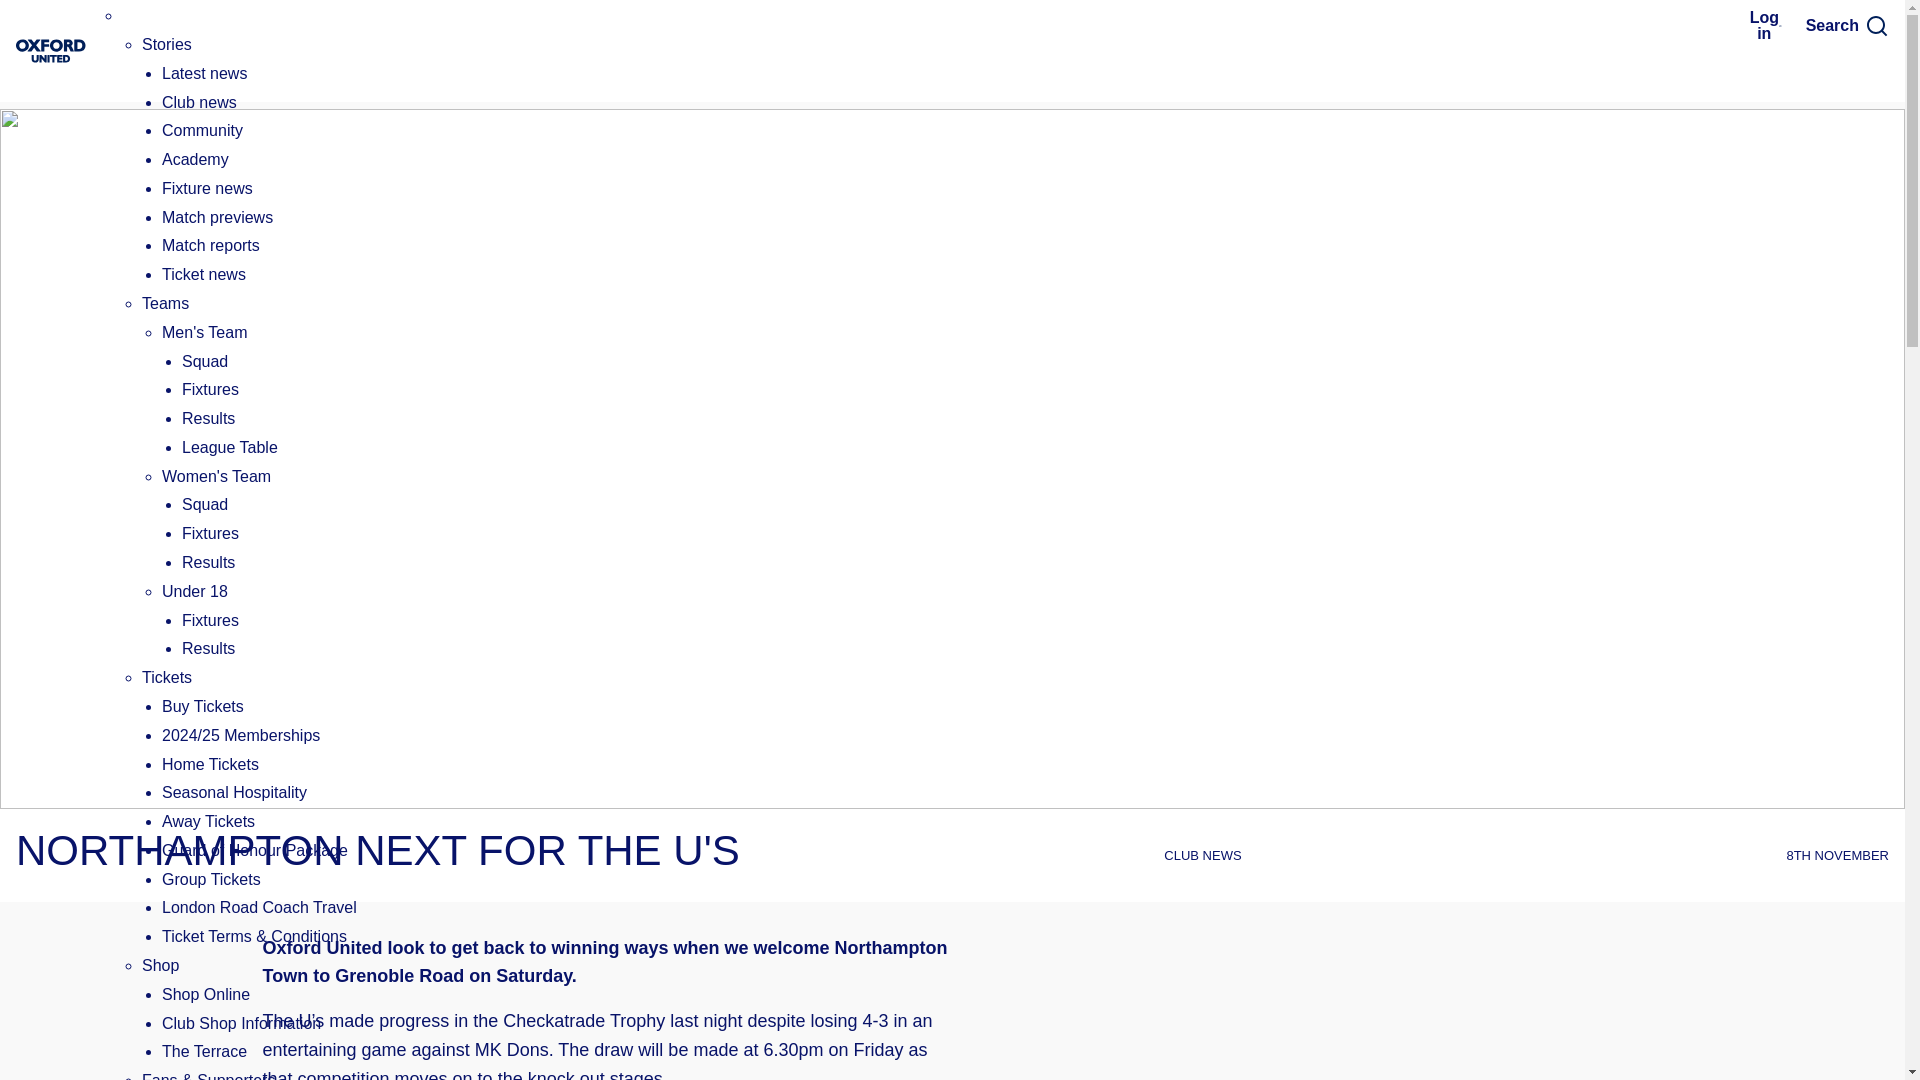 The height and width of the screenshot is (1080, 1920). I want to click on Seasonal Hospitality, so click(234, 792).